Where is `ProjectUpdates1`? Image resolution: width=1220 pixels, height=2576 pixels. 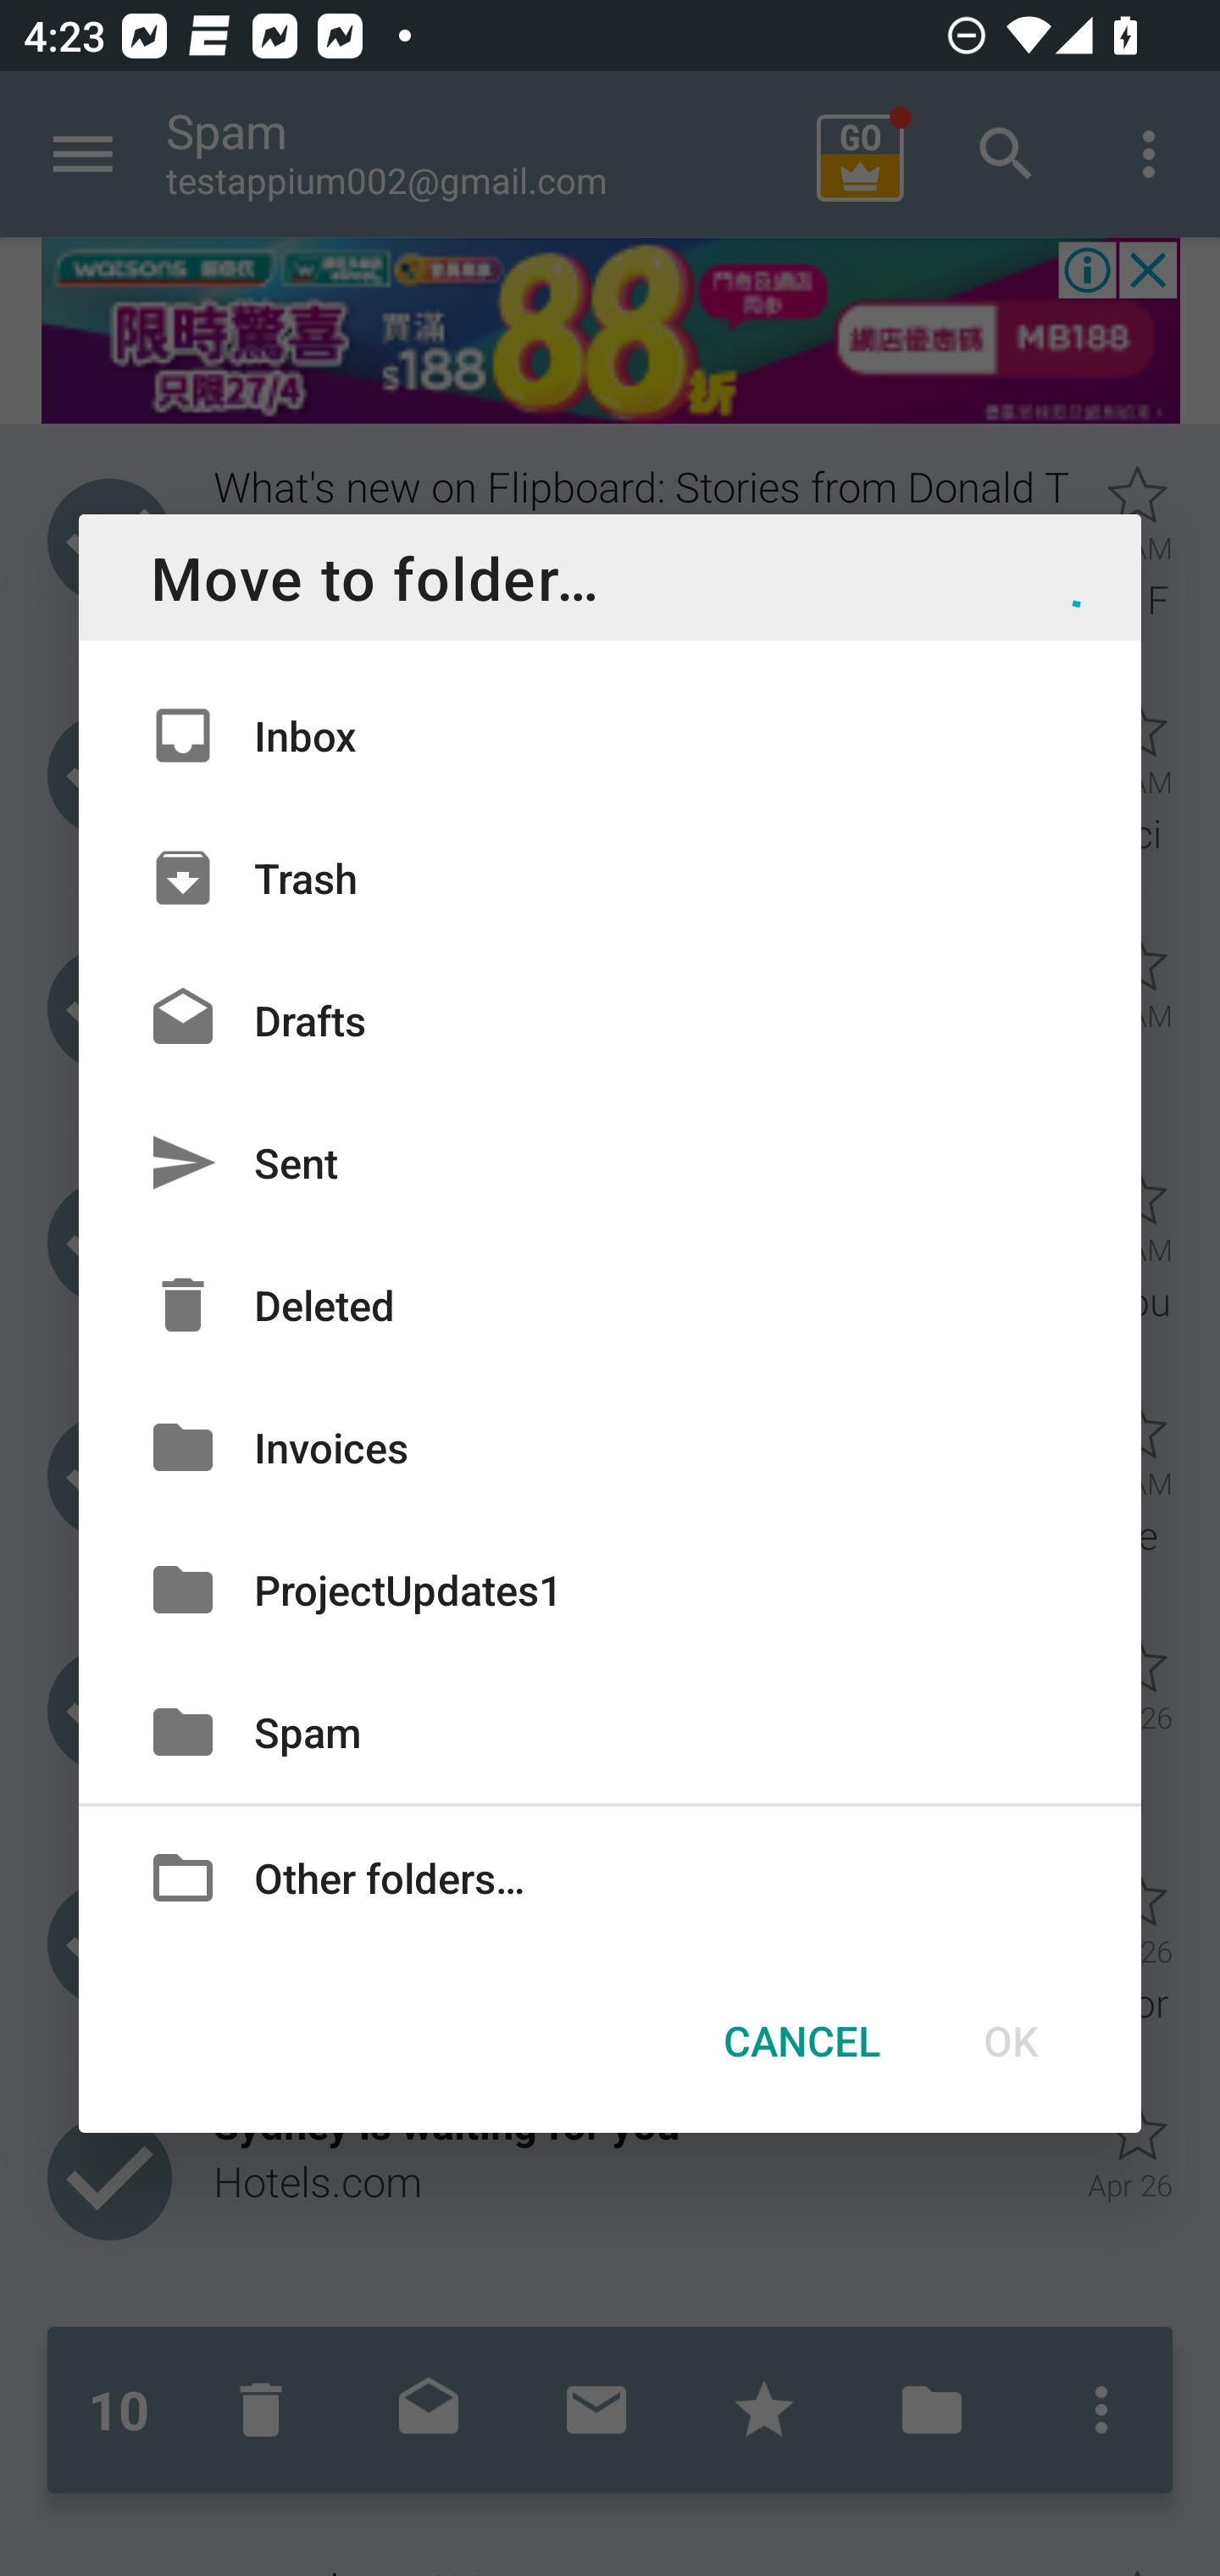 ProjectUpdates1 is located at coordinates (610, 1589).